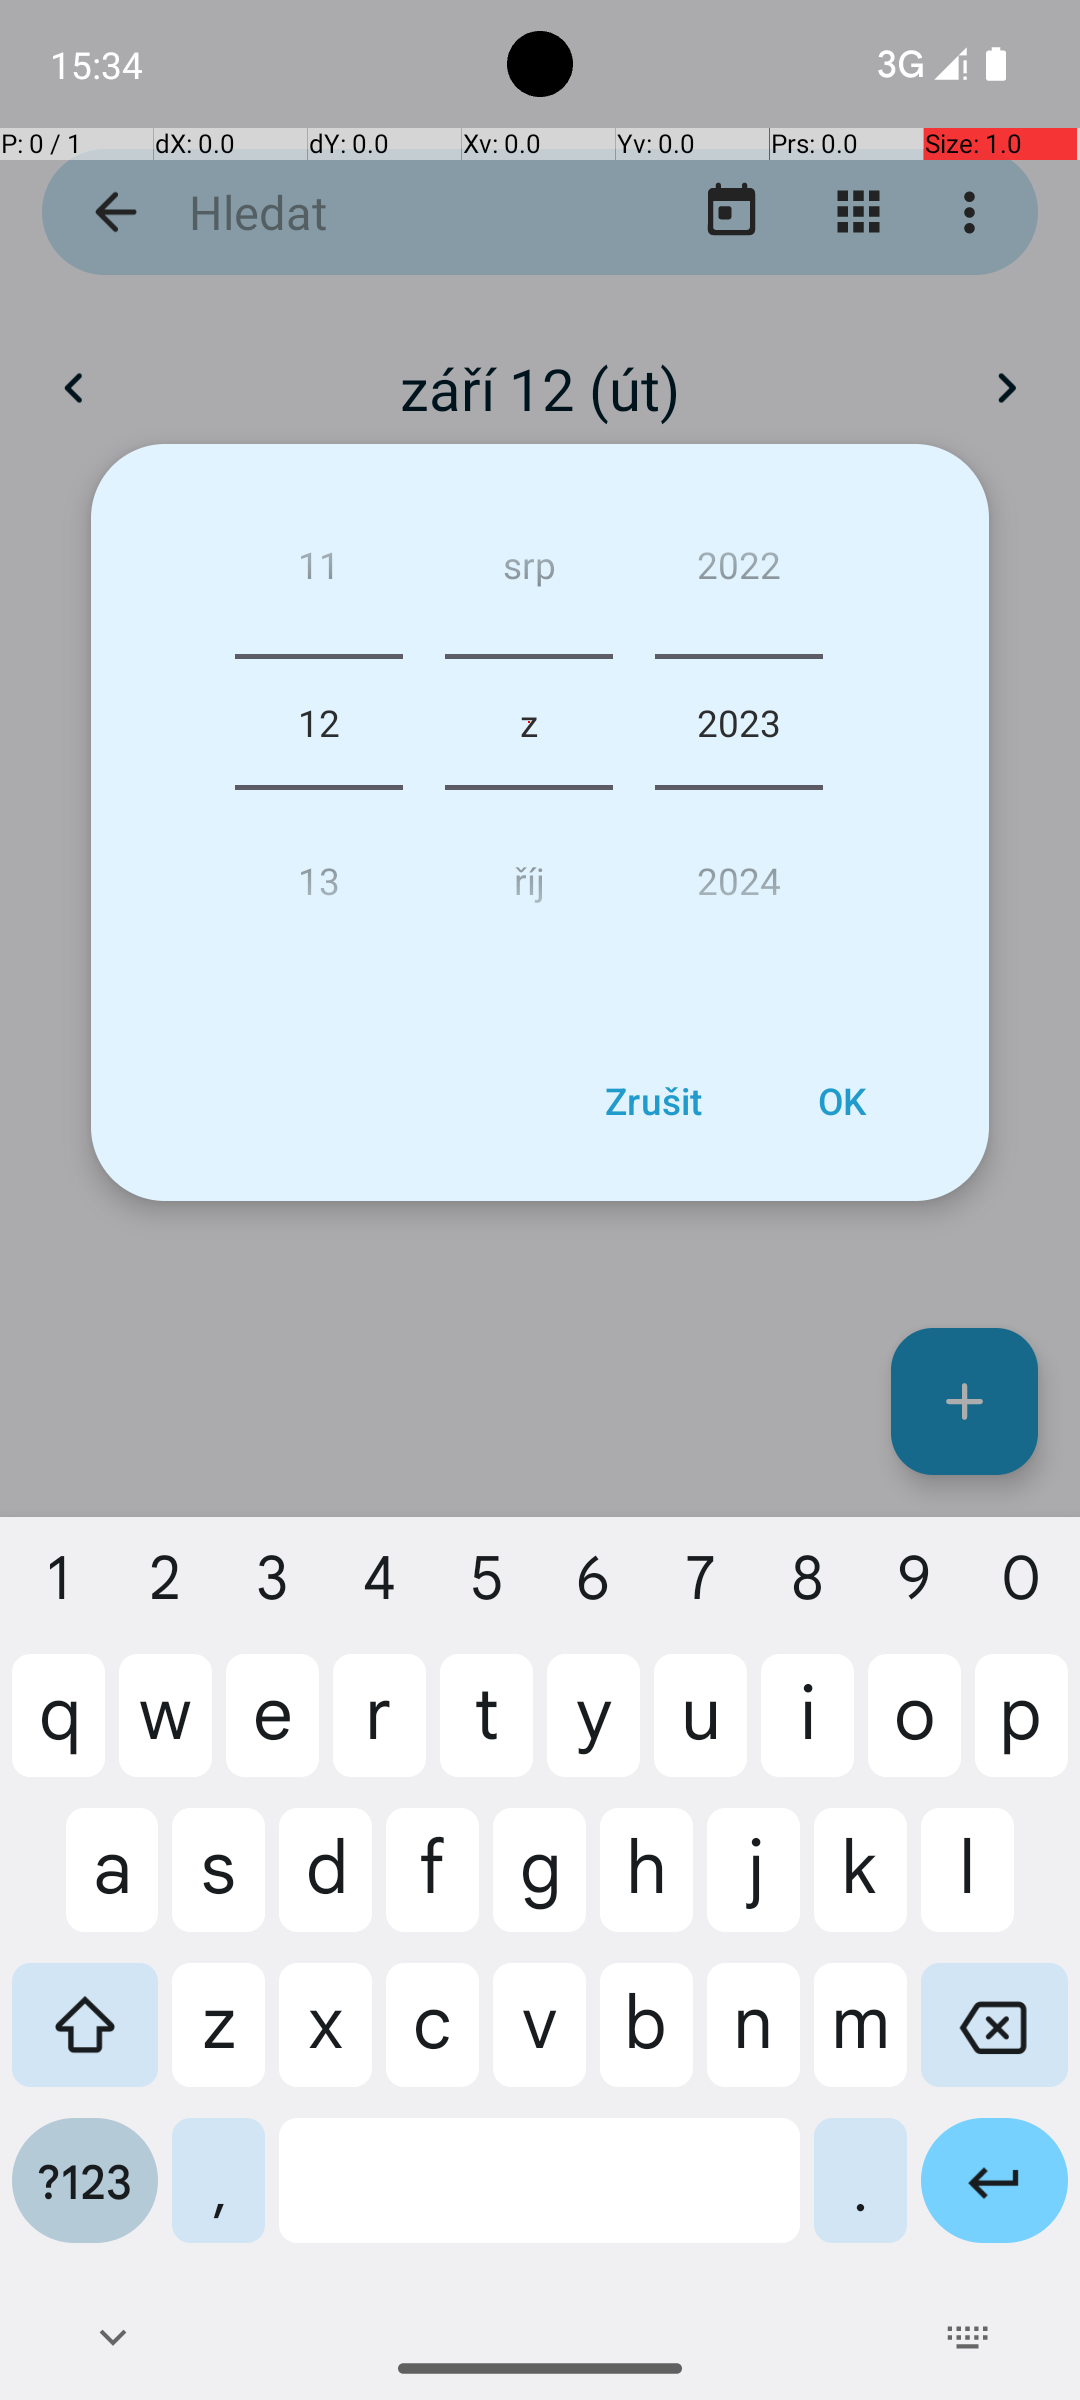 This screenshot has height=2400, width=1080. I want to click on srp, so click(528, 572).